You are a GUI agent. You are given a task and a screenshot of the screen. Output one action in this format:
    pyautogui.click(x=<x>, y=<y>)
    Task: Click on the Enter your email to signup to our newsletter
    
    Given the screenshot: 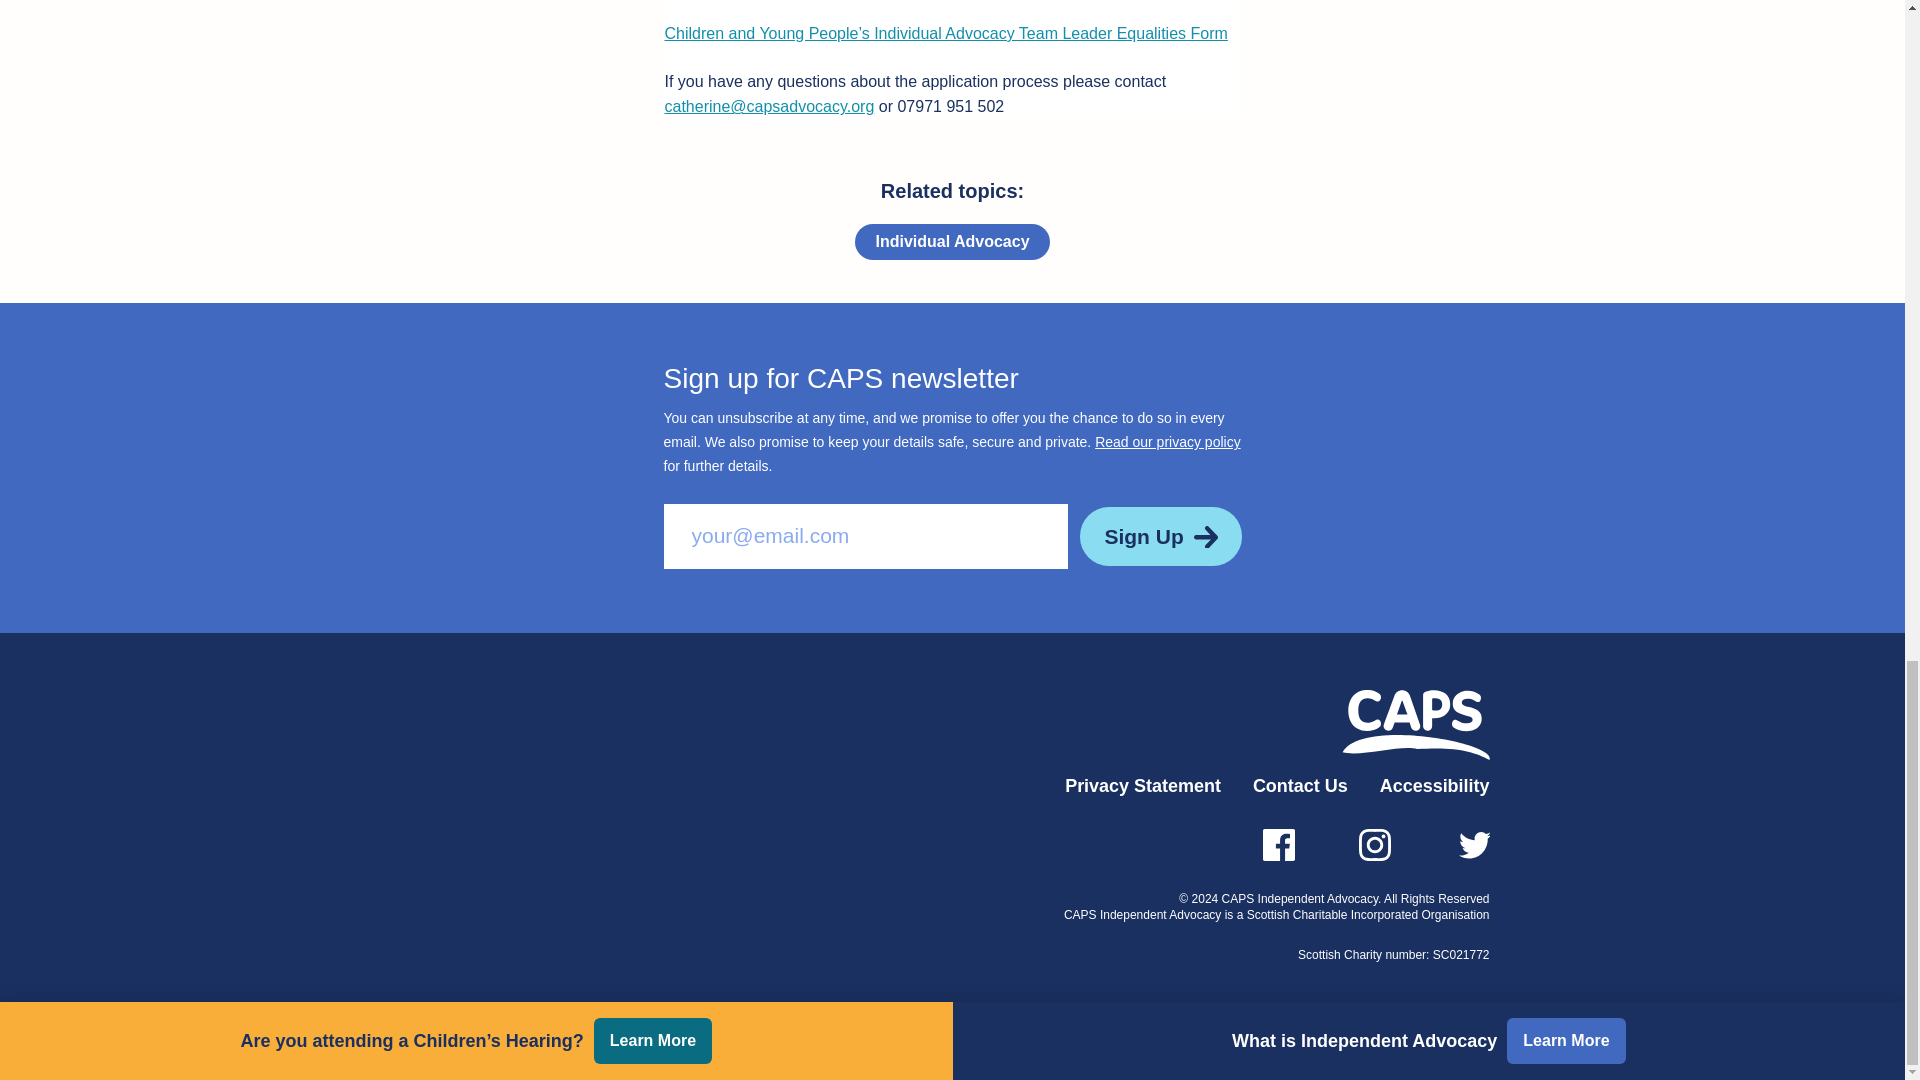 What is the action you would take?
    pyautogui.click(x=866, y=536)
    